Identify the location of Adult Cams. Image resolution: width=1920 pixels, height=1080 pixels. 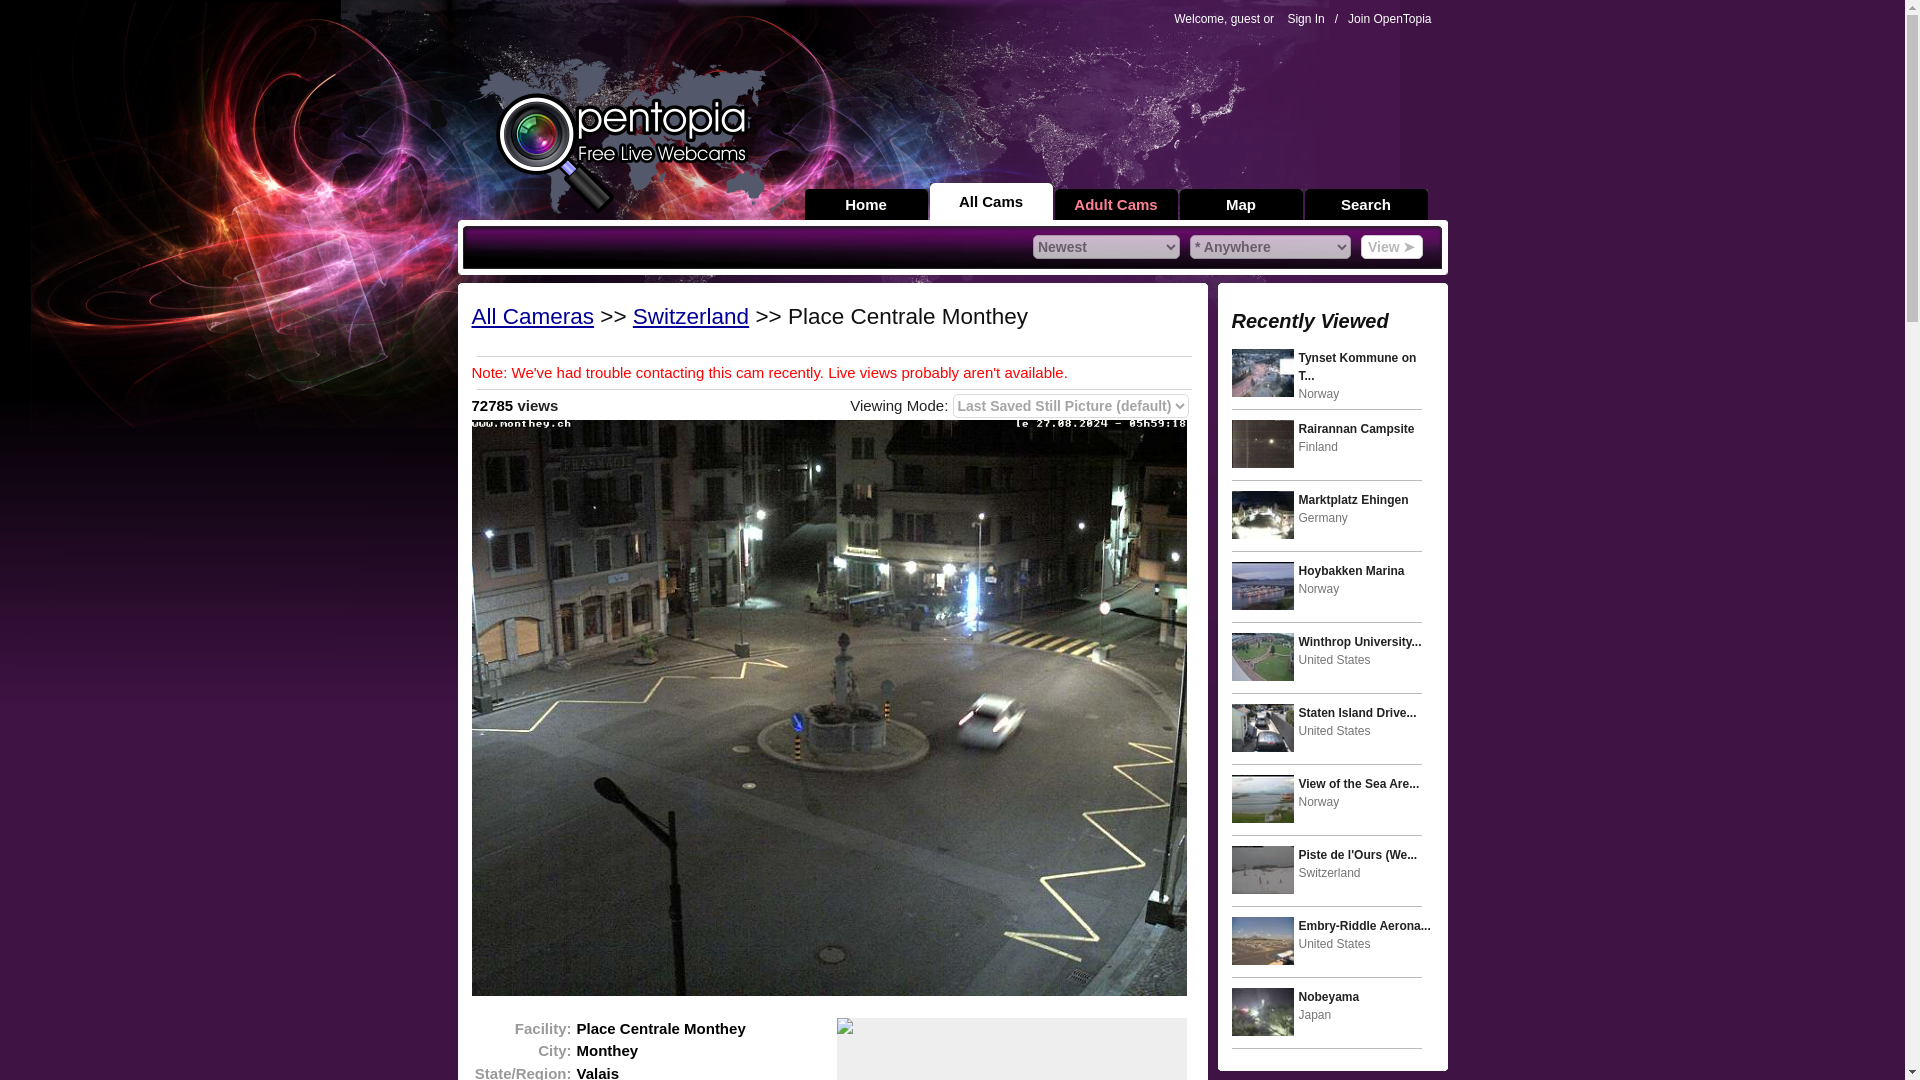
(1115, 204).